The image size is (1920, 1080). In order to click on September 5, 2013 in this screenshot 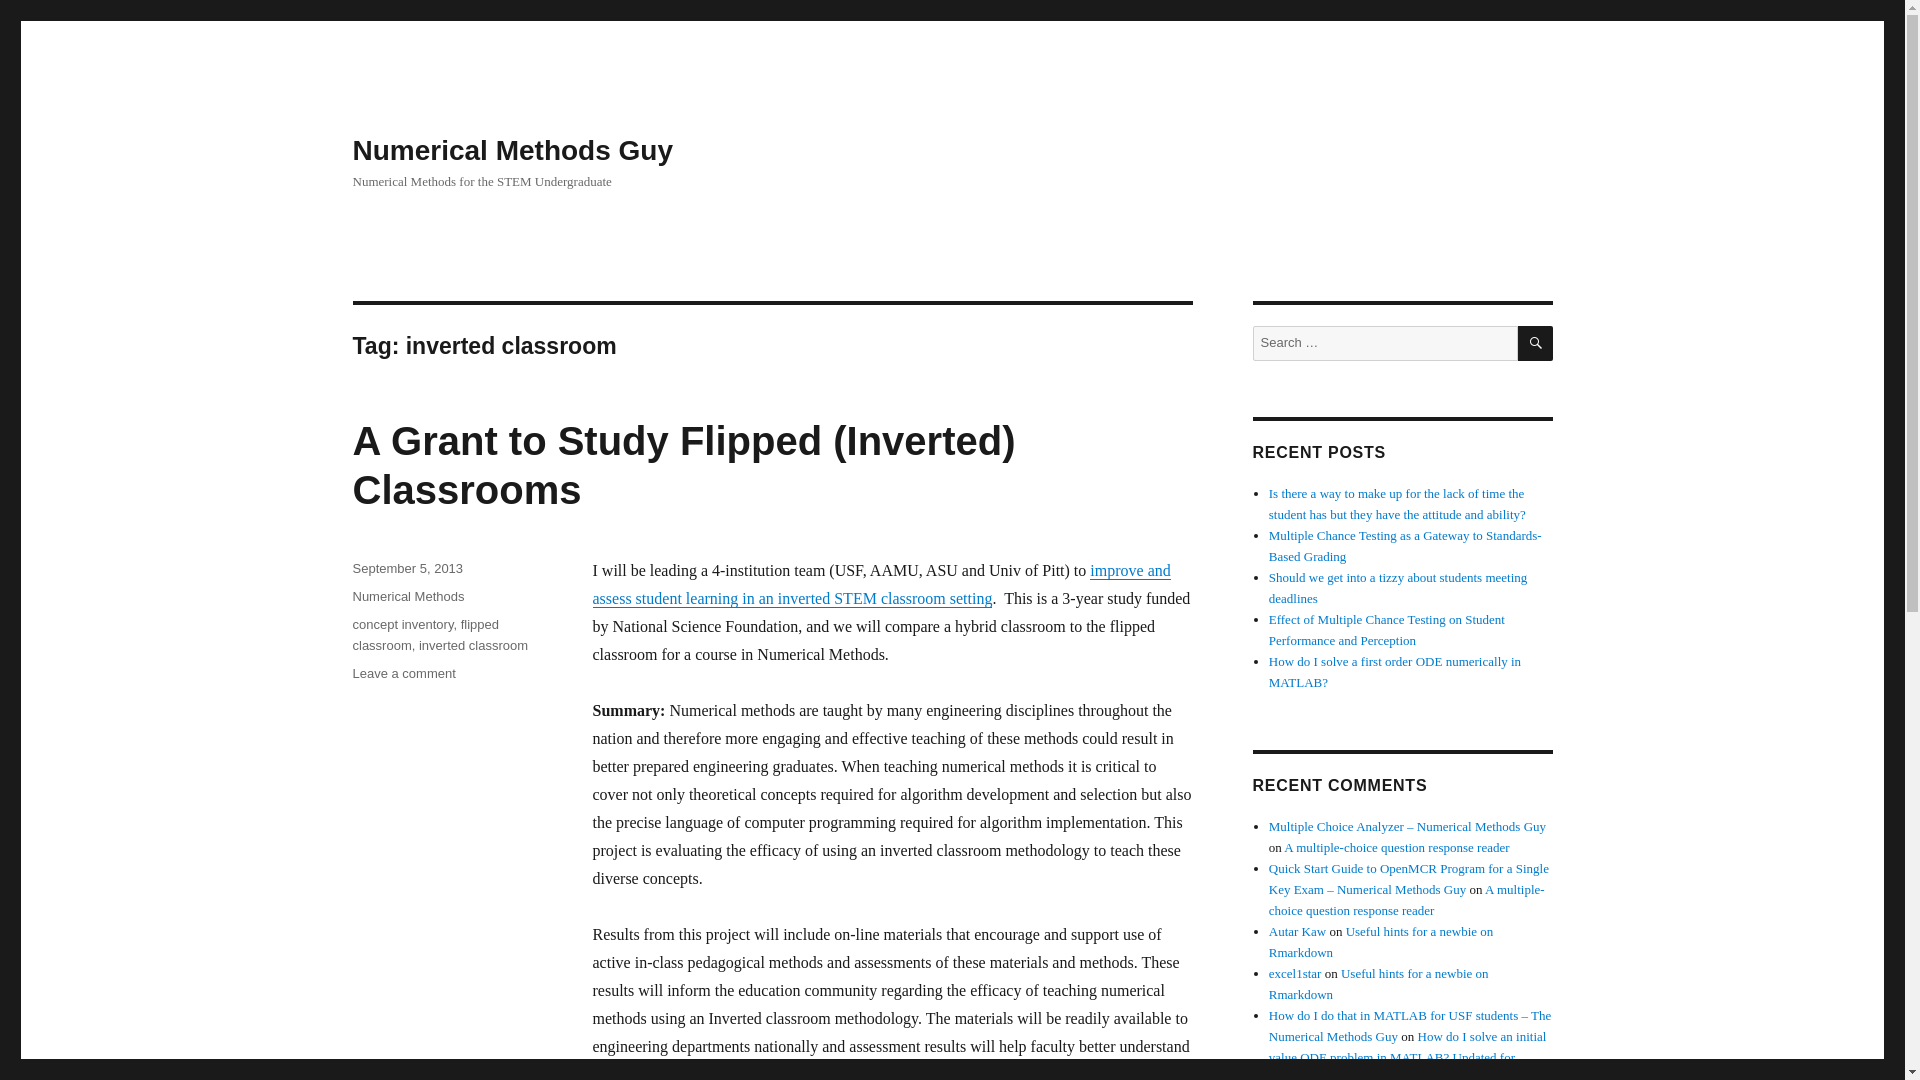, I will do `click(406, 568)`.